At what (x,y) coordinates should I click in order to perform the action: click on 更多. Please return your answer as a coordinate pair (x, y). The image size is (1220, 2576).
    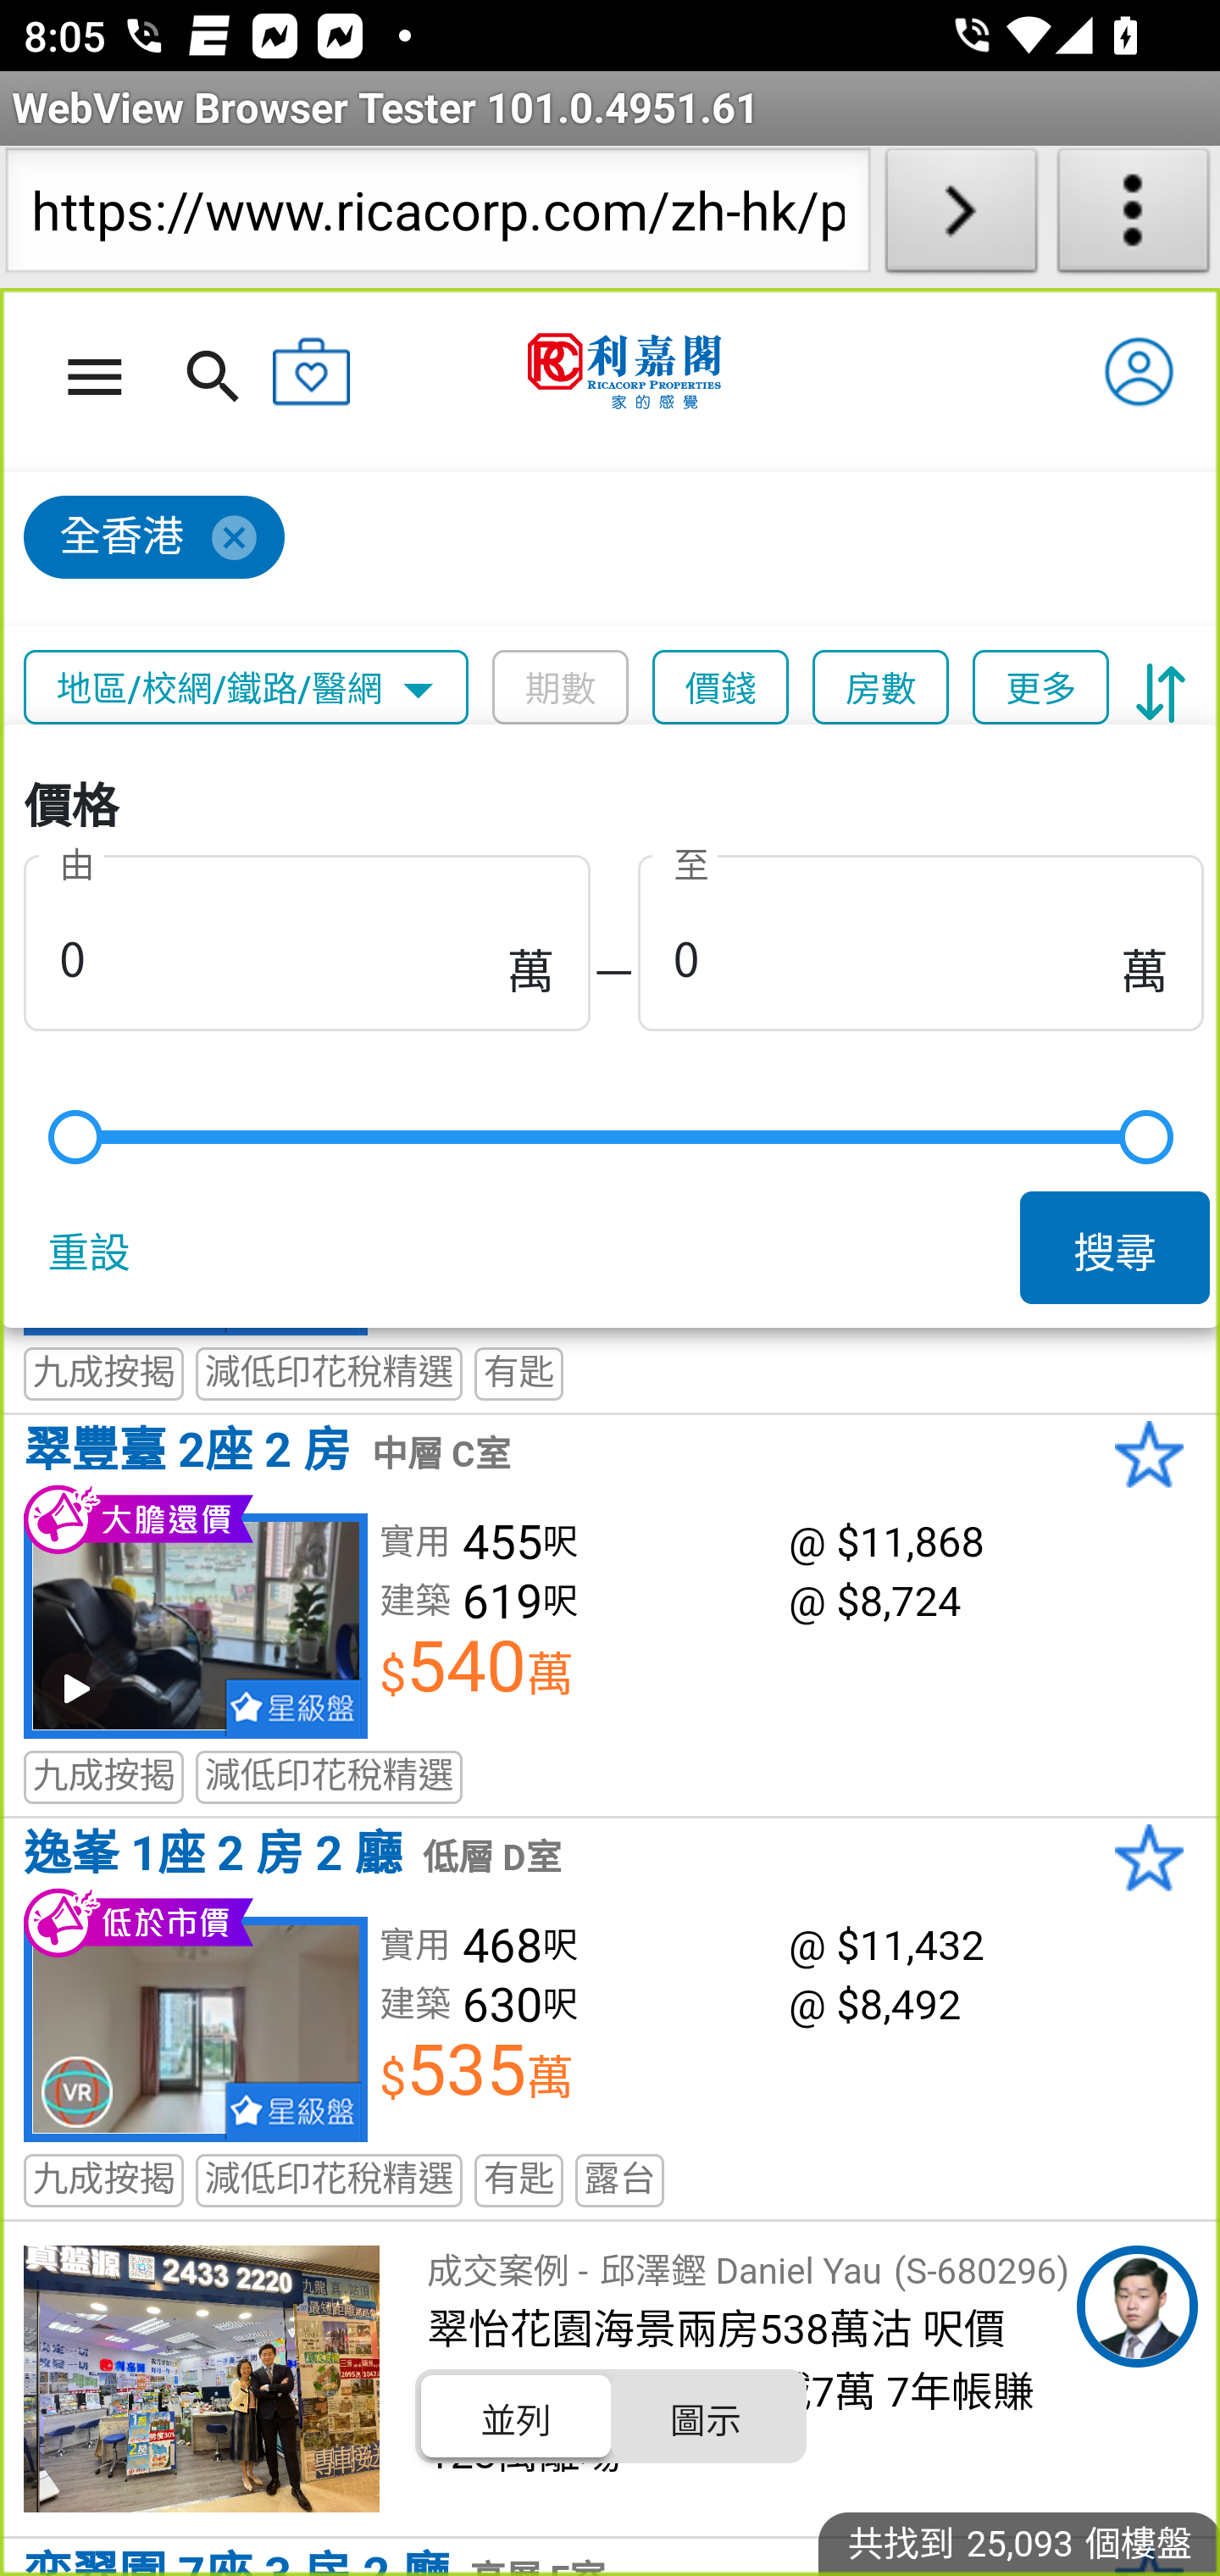
    Looking at the image, I should click on (1041, 688).